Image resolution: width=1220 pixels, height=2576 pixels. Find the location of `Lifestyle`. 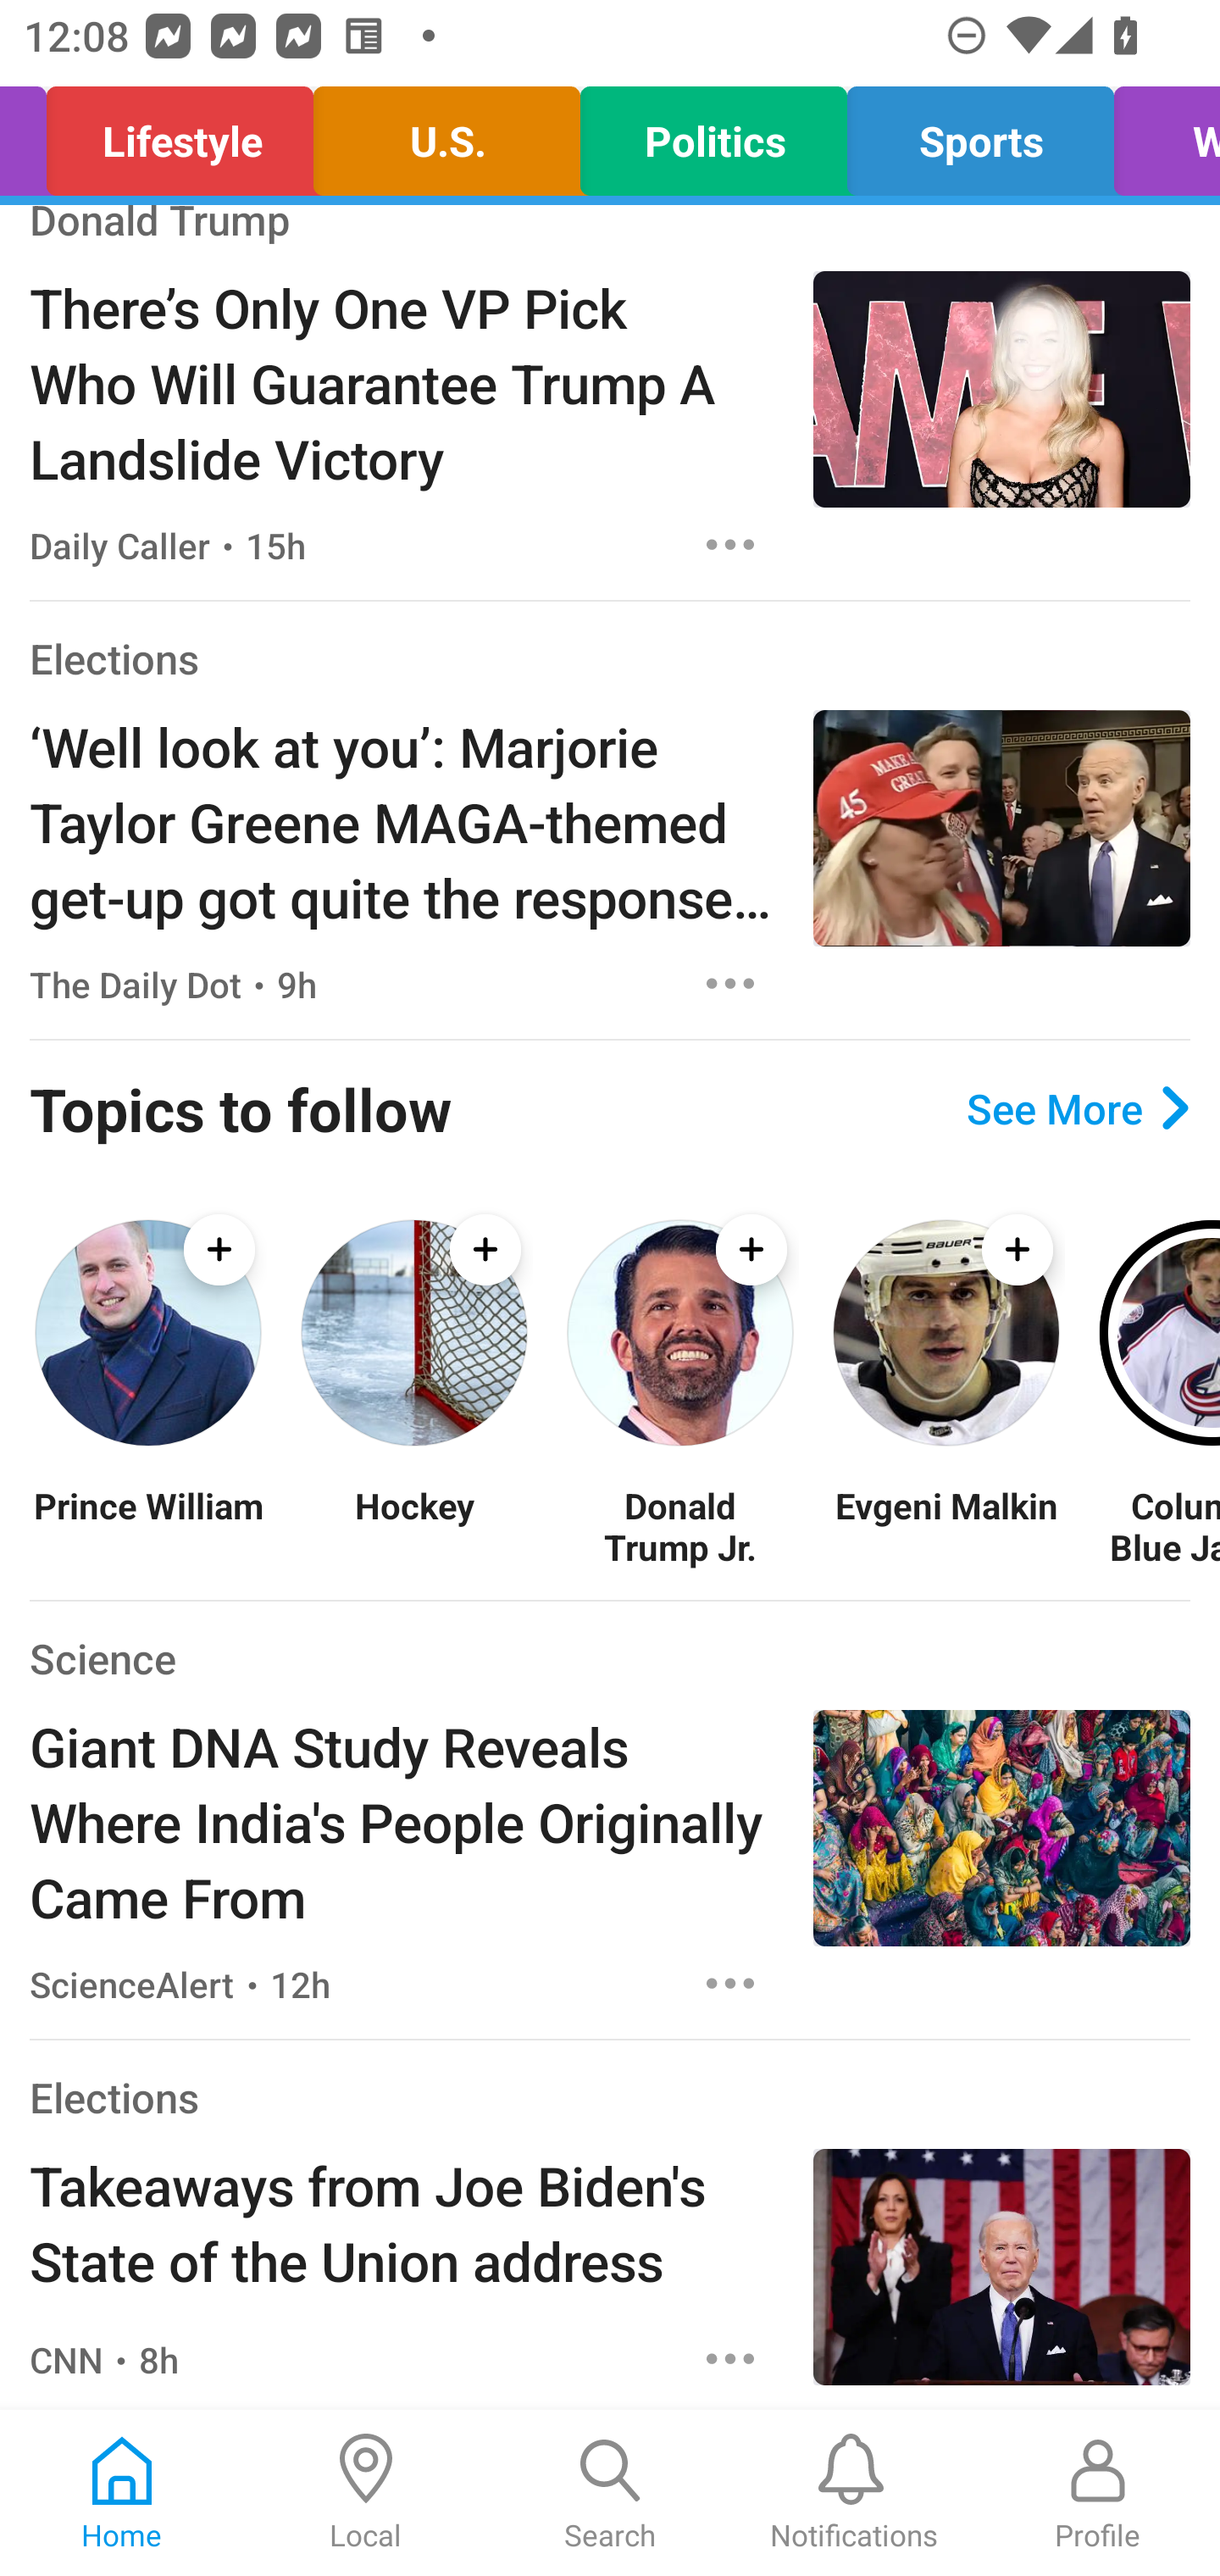

Lifestyle is located at coordinates (180, 134).